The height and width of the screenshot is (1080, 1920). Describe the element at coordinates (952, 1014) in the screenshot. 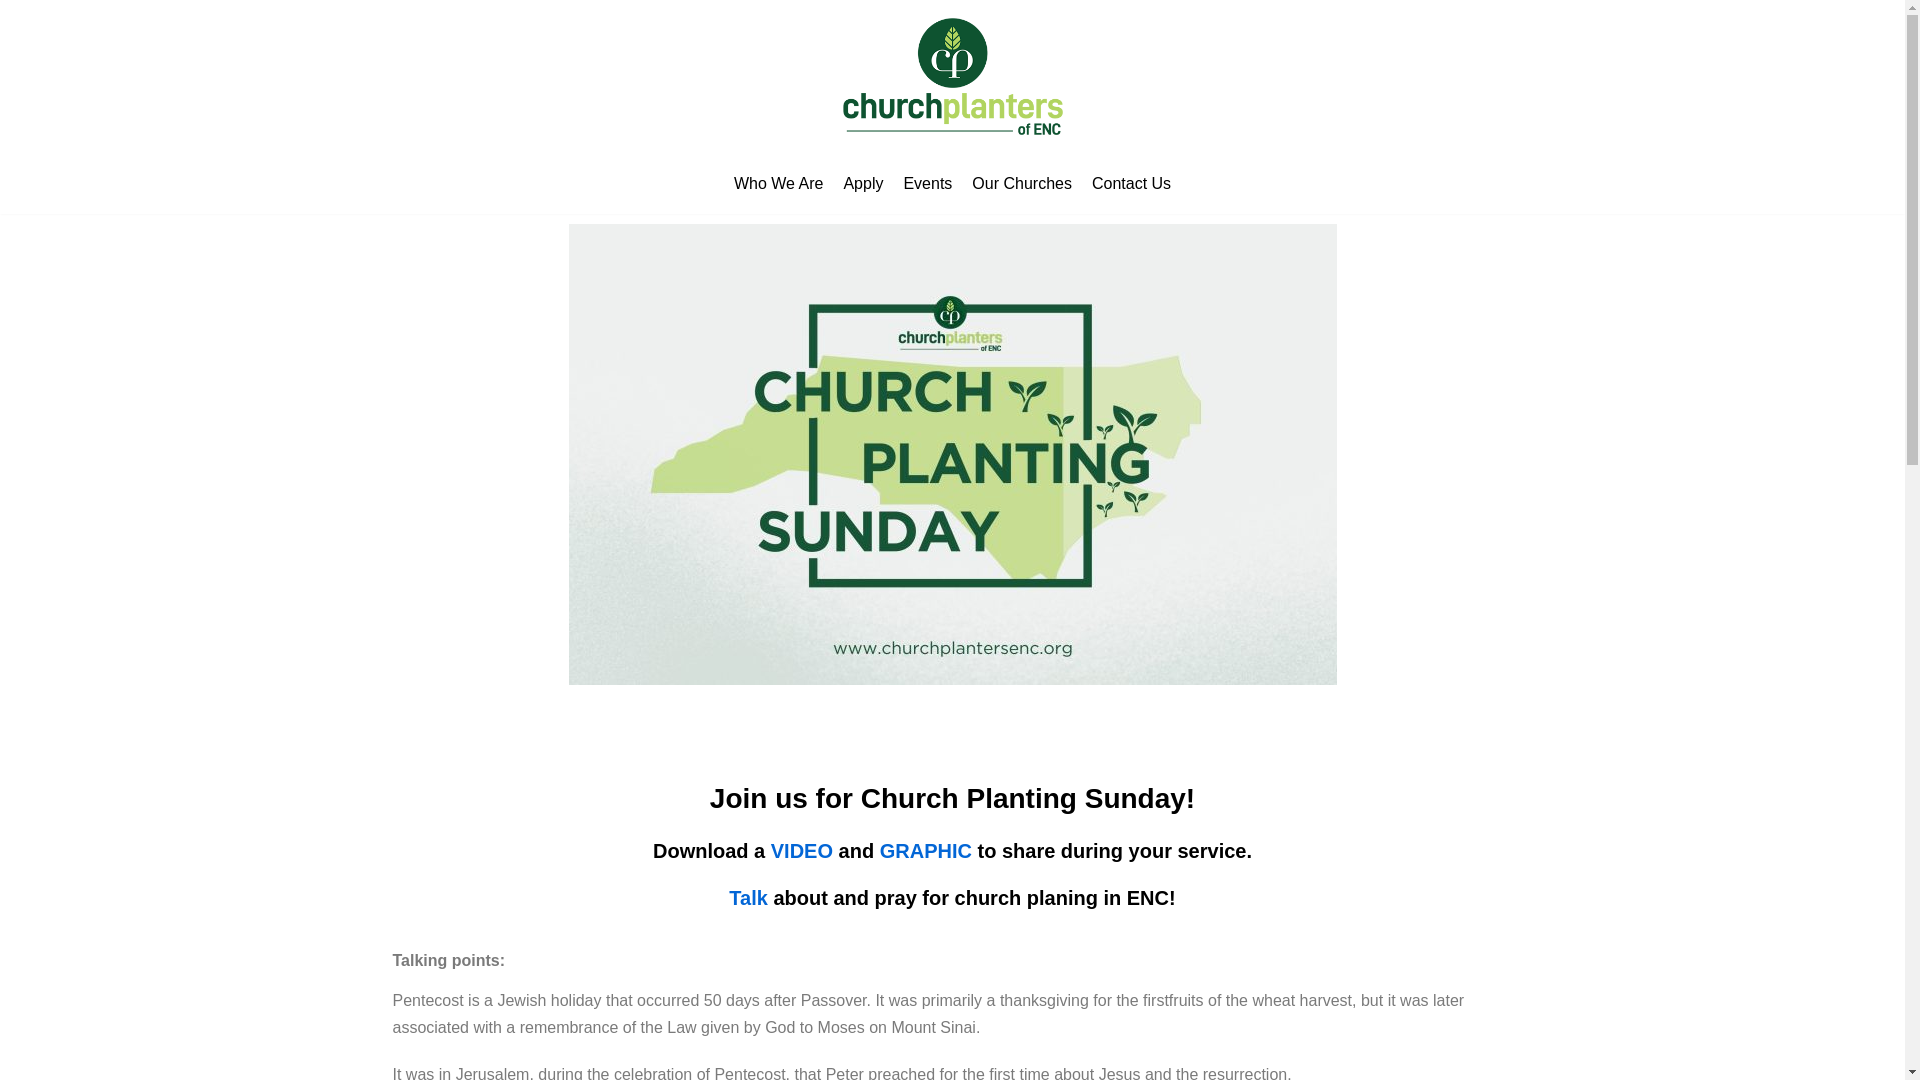

I see `Page 1` at that location.